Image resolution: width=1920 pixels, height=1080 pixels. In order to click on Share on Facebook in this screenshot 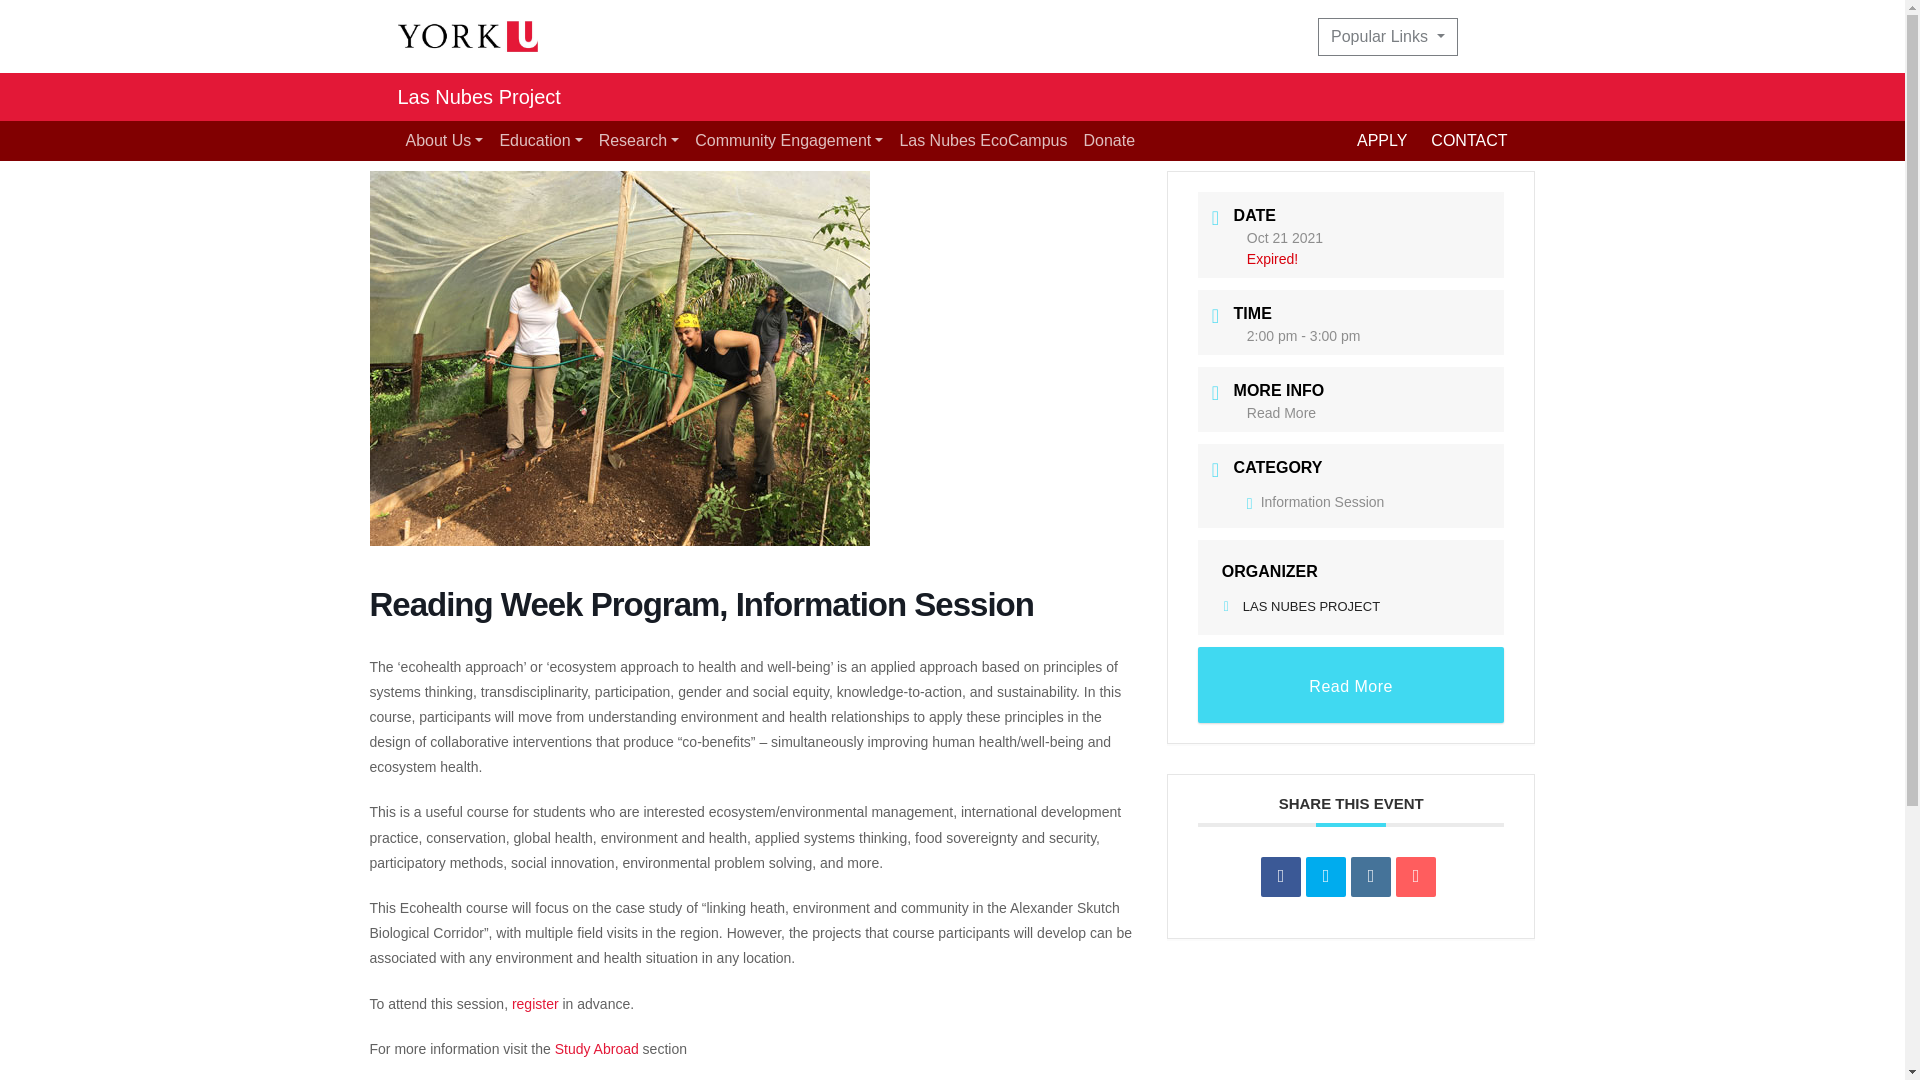, I will do `click(1281, 877)`.